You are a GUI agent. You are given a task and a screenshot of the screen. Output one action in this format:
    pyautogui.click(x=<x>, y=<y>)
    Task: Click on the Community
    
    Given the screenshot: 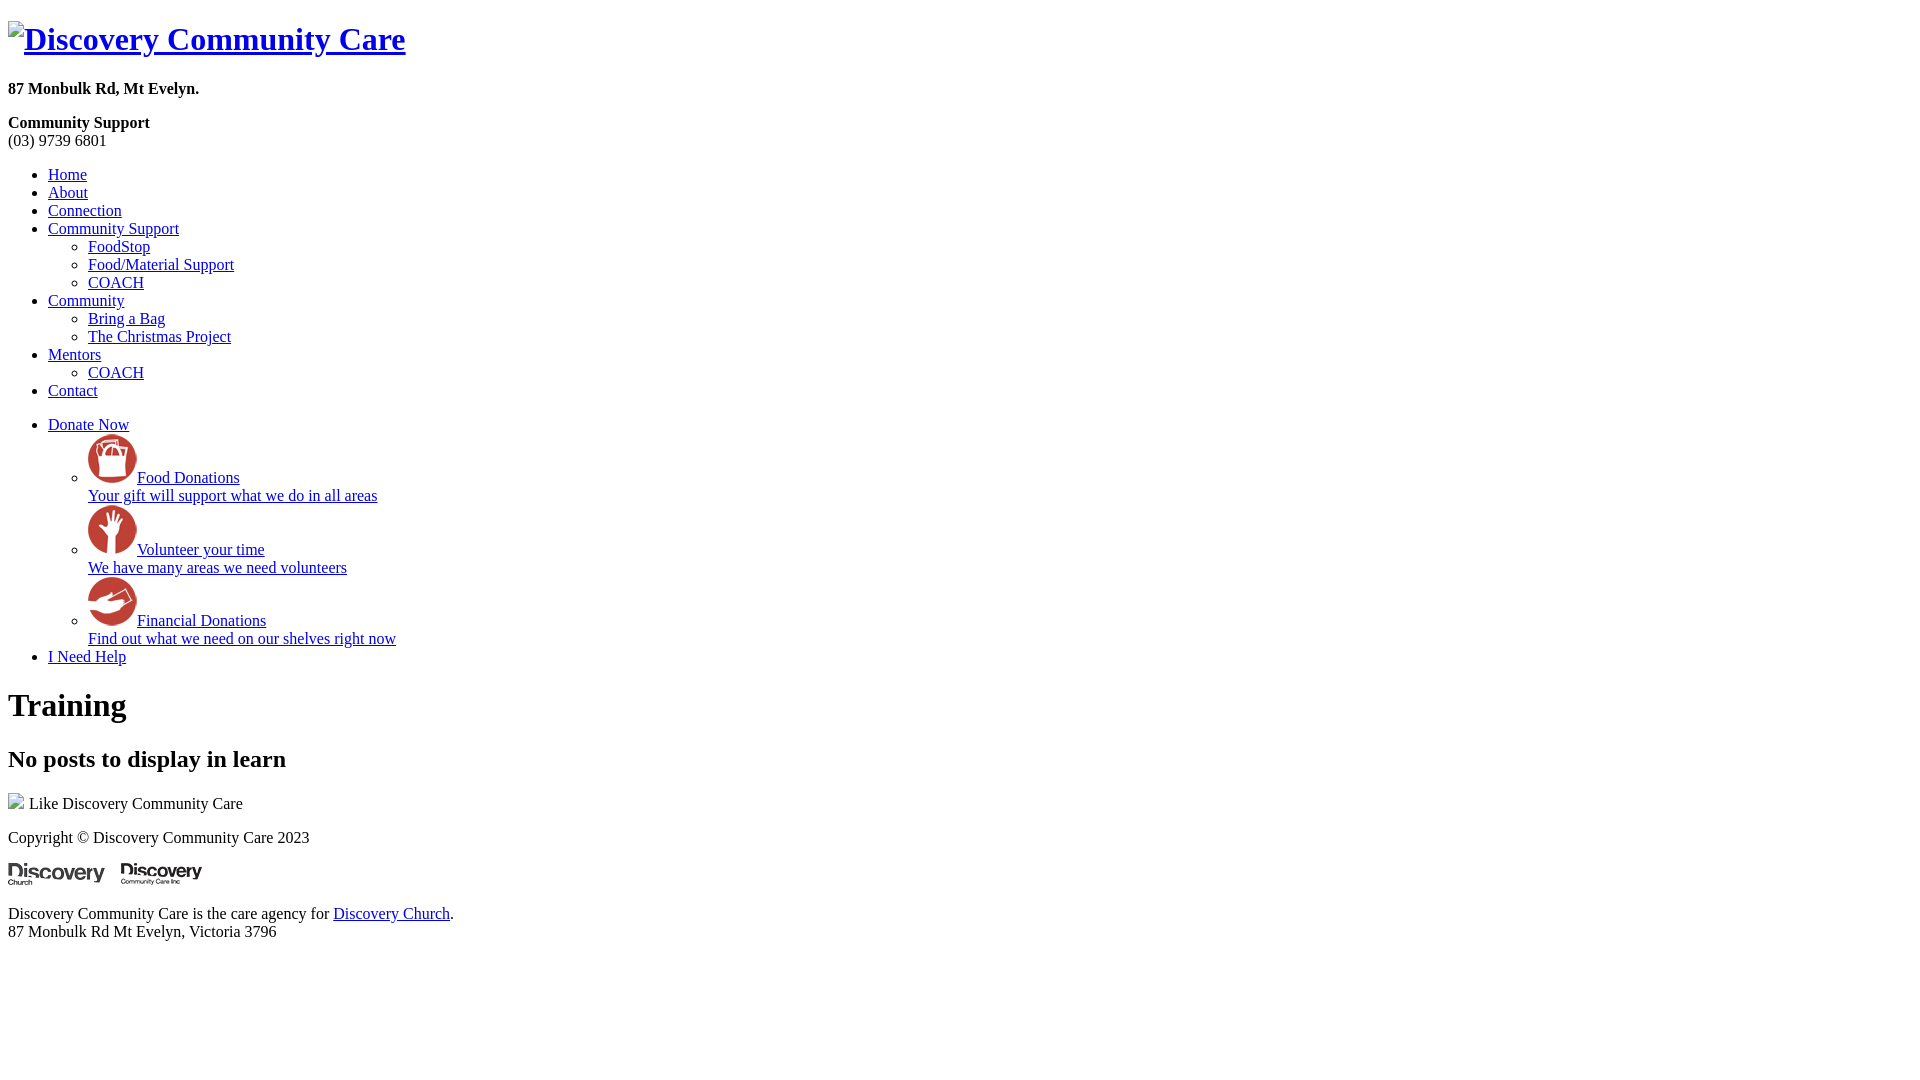 What is the action you would take?
    pyautogui.click(x=86, y=300)
    